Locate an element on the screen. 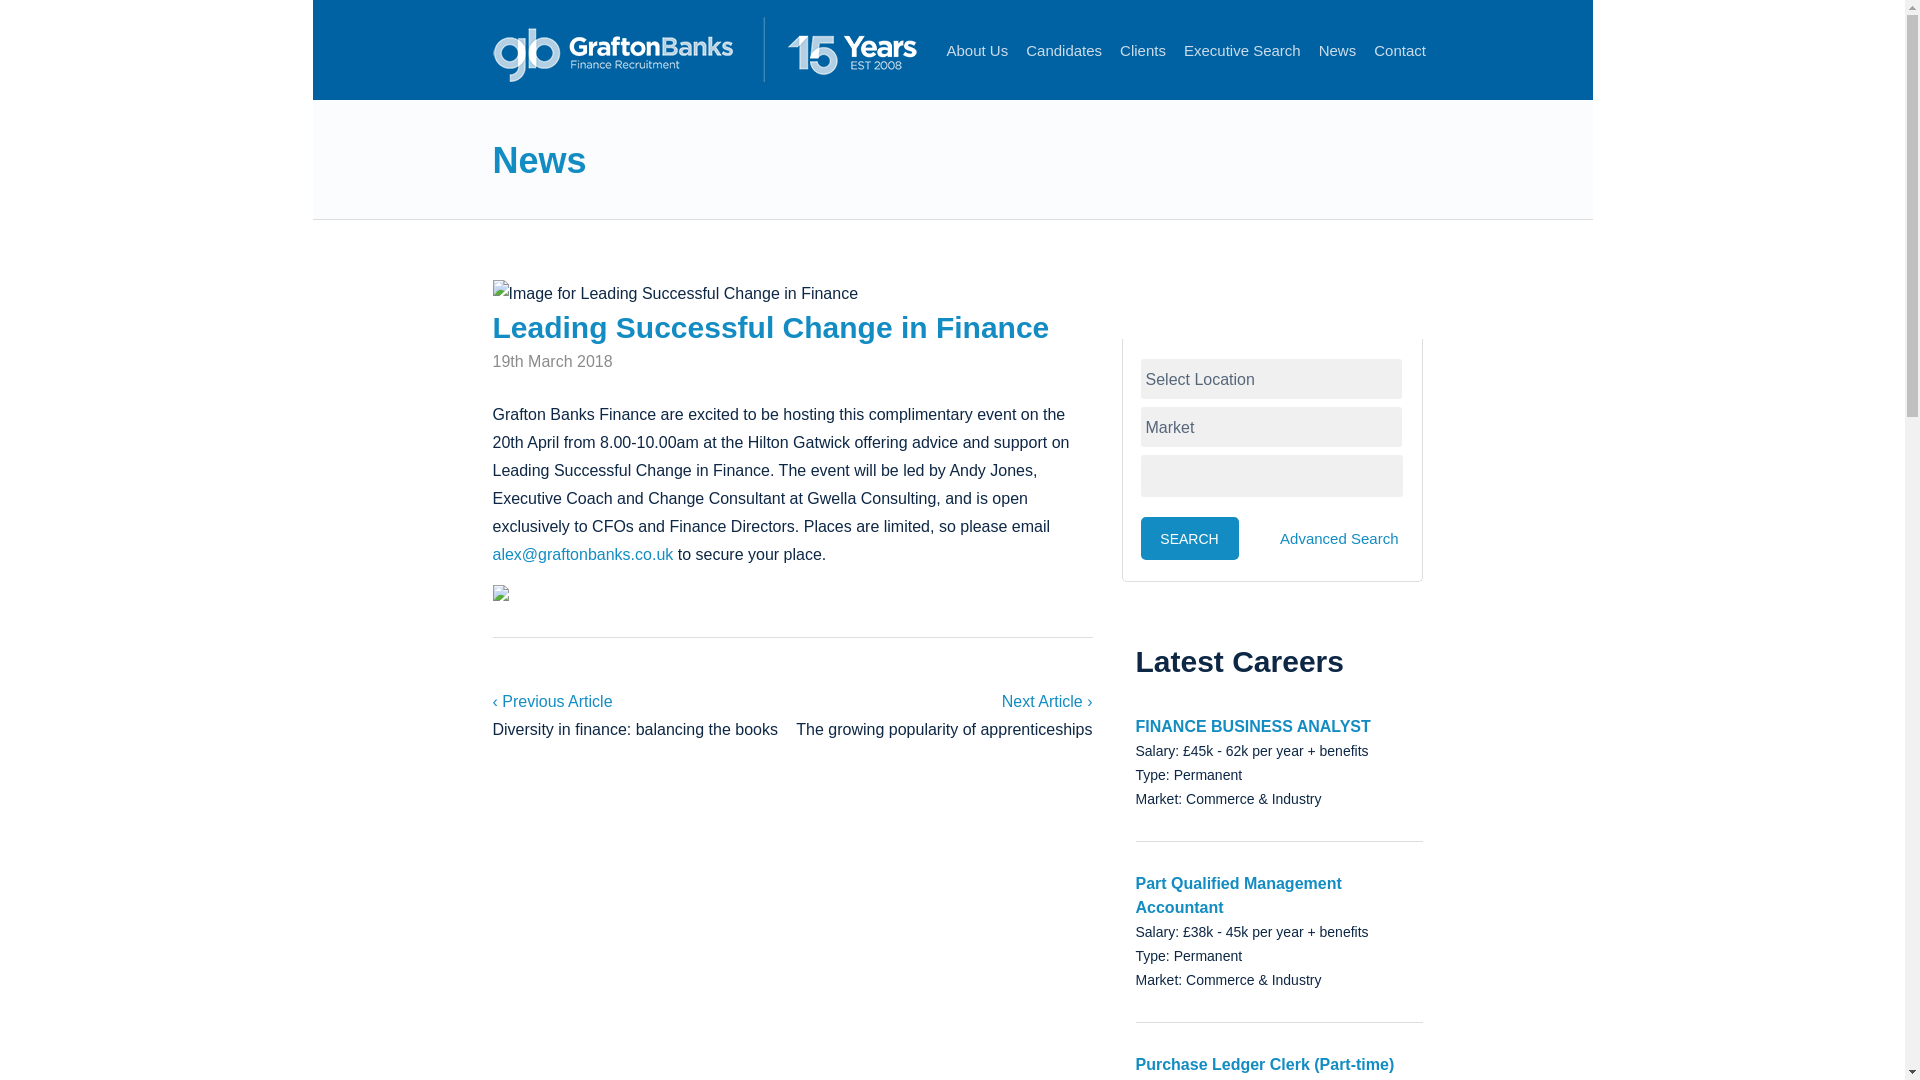 The height and width of the screenshot is (1080, 1920). FINANCE BUSINESS ANALYST is located at coordinates (1253, 726).